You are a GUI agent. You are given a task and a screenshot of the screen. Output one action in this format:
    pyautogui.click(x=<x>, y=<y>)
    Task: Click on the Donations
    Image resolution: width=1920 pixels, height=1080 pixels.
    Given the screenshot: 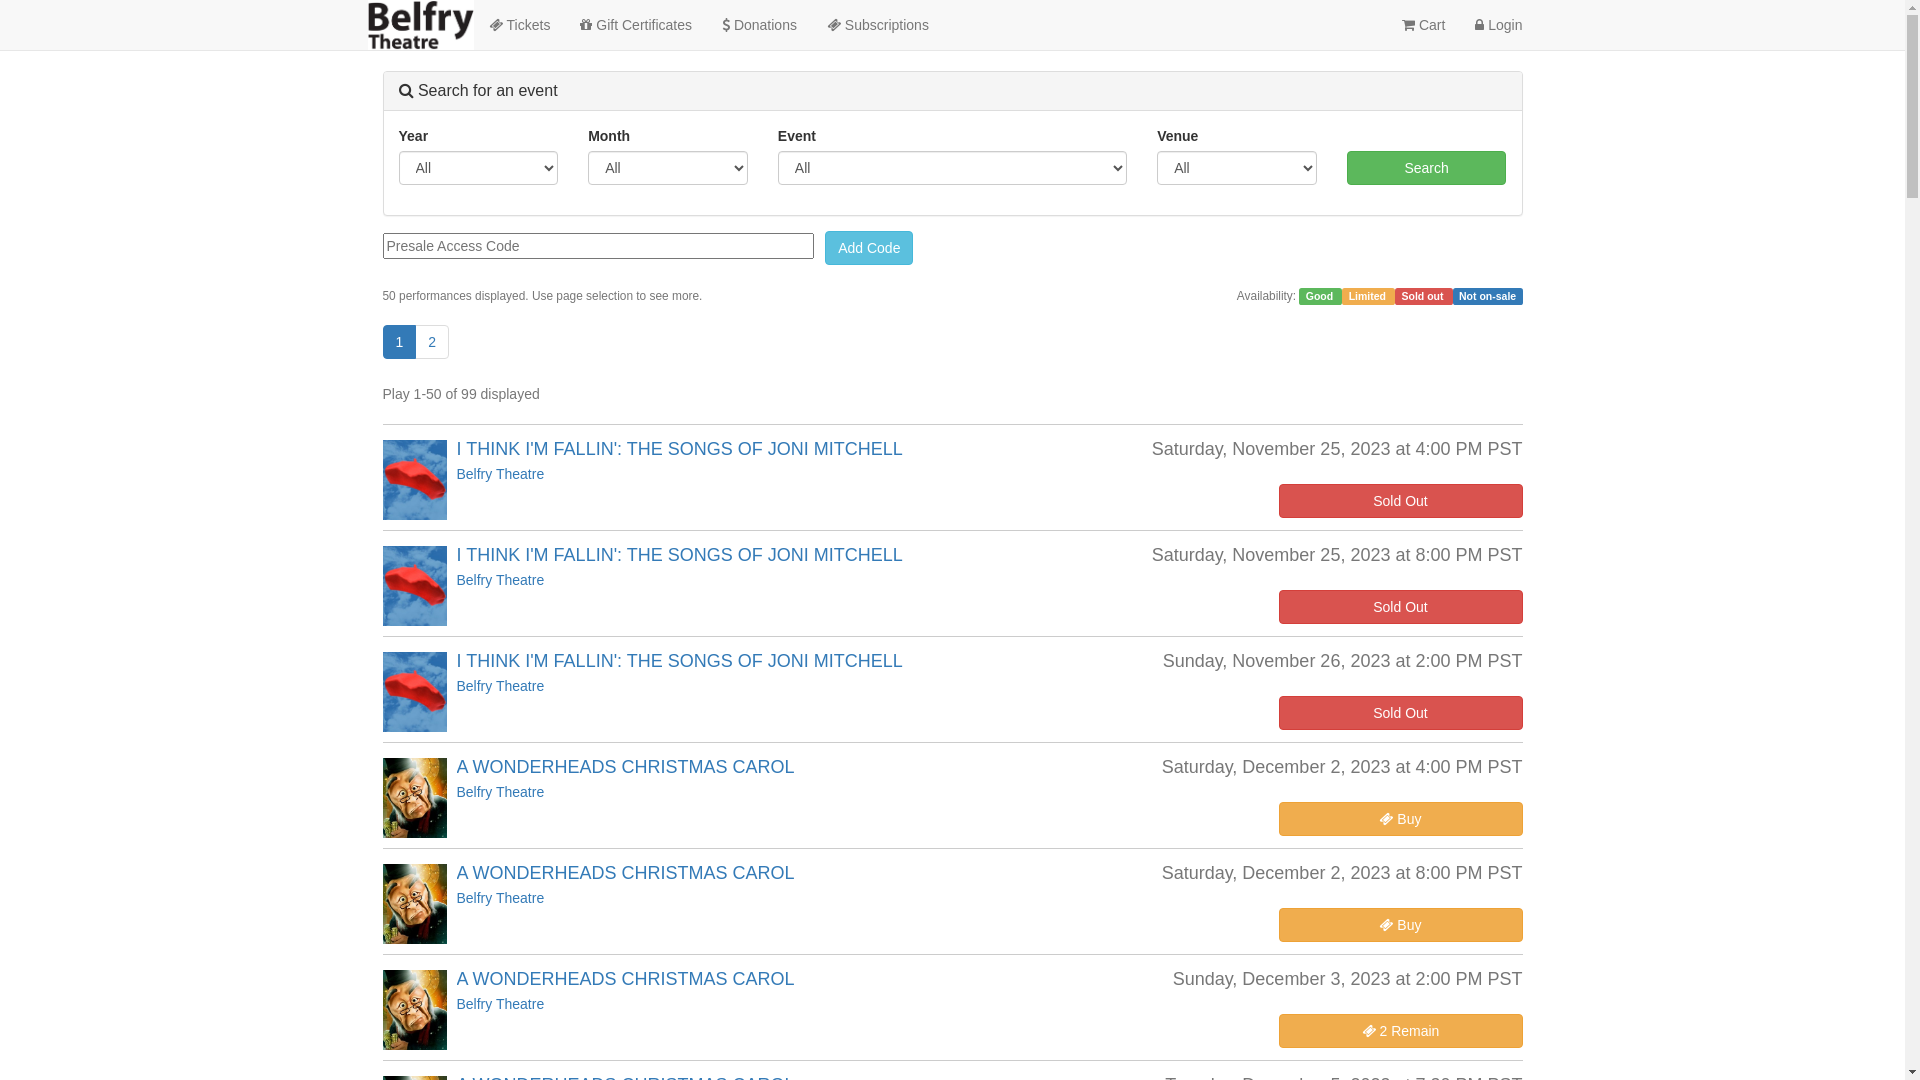 What is the action you would take?
    pyautogui.click(x=760, y=25)
    